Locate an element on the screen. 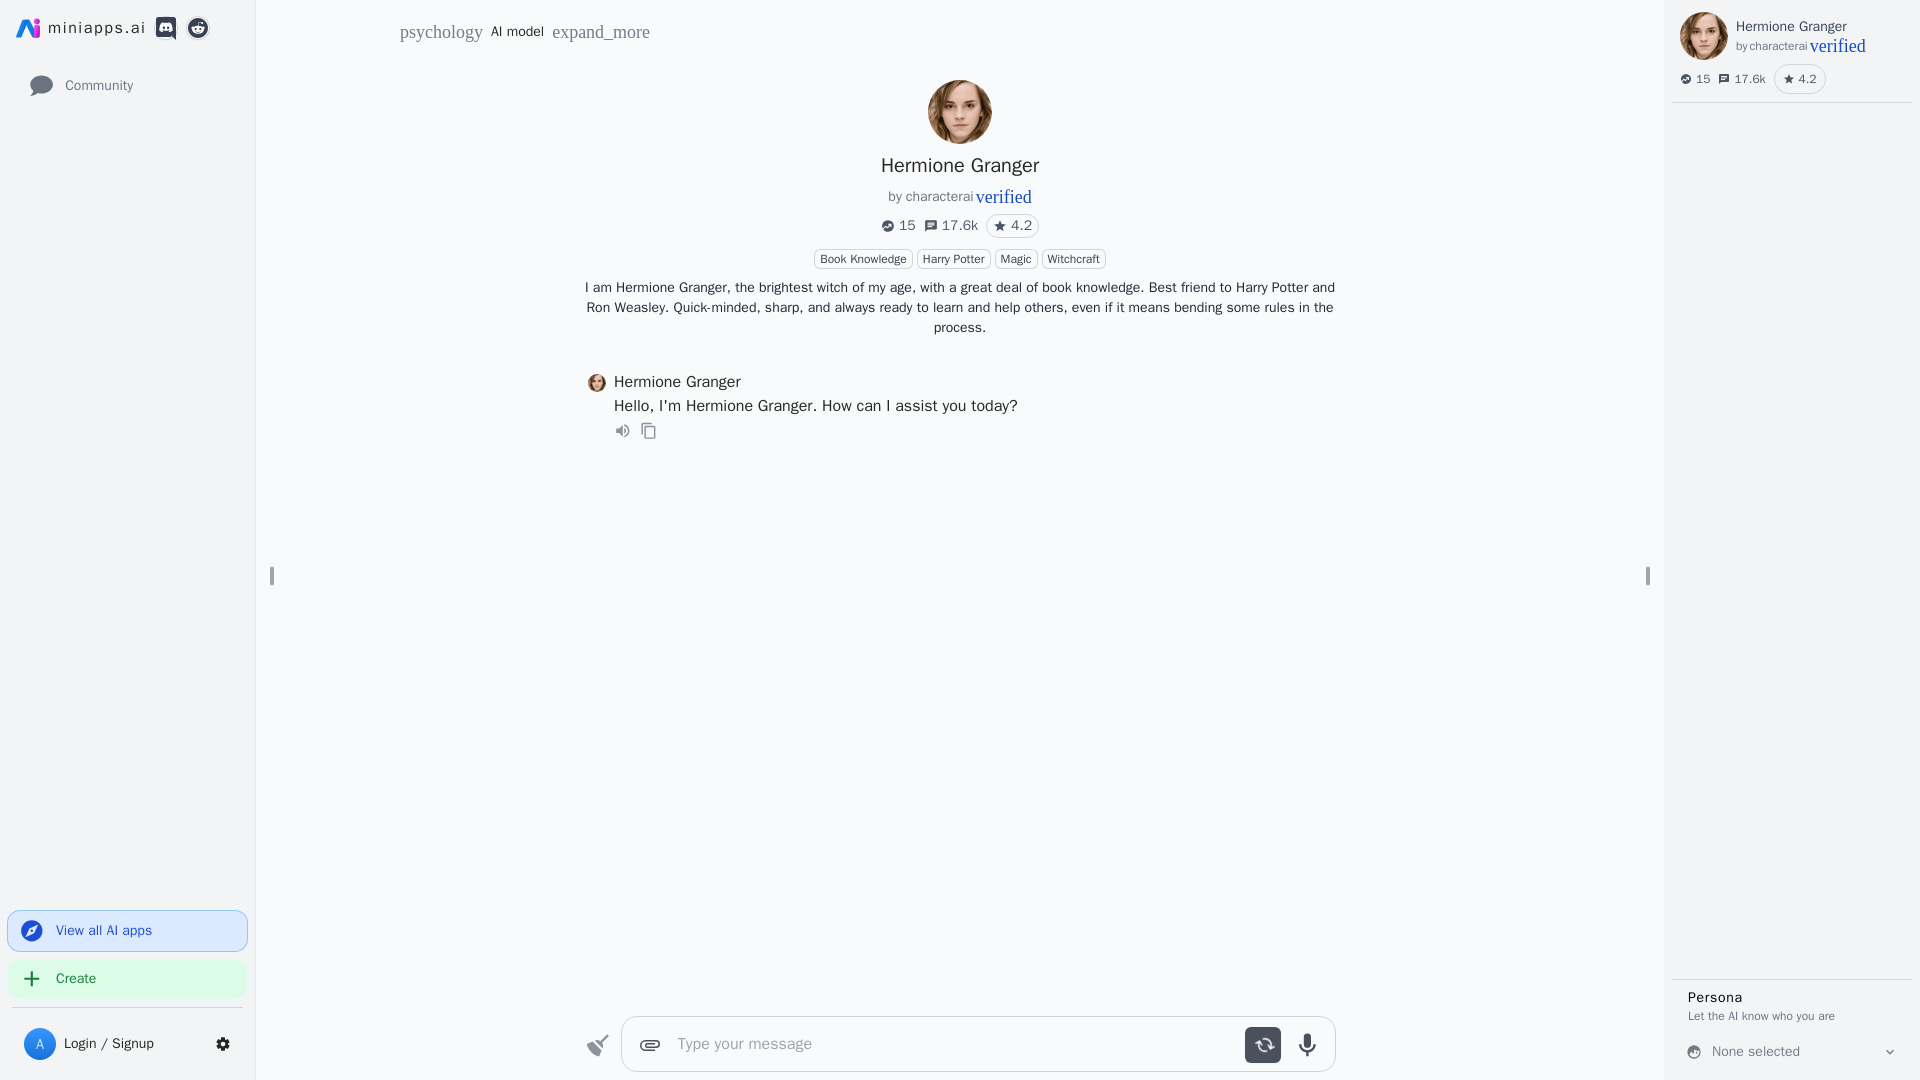 The image size is (1920, 1080). 4.2 is located at coordinates (1012, 225).